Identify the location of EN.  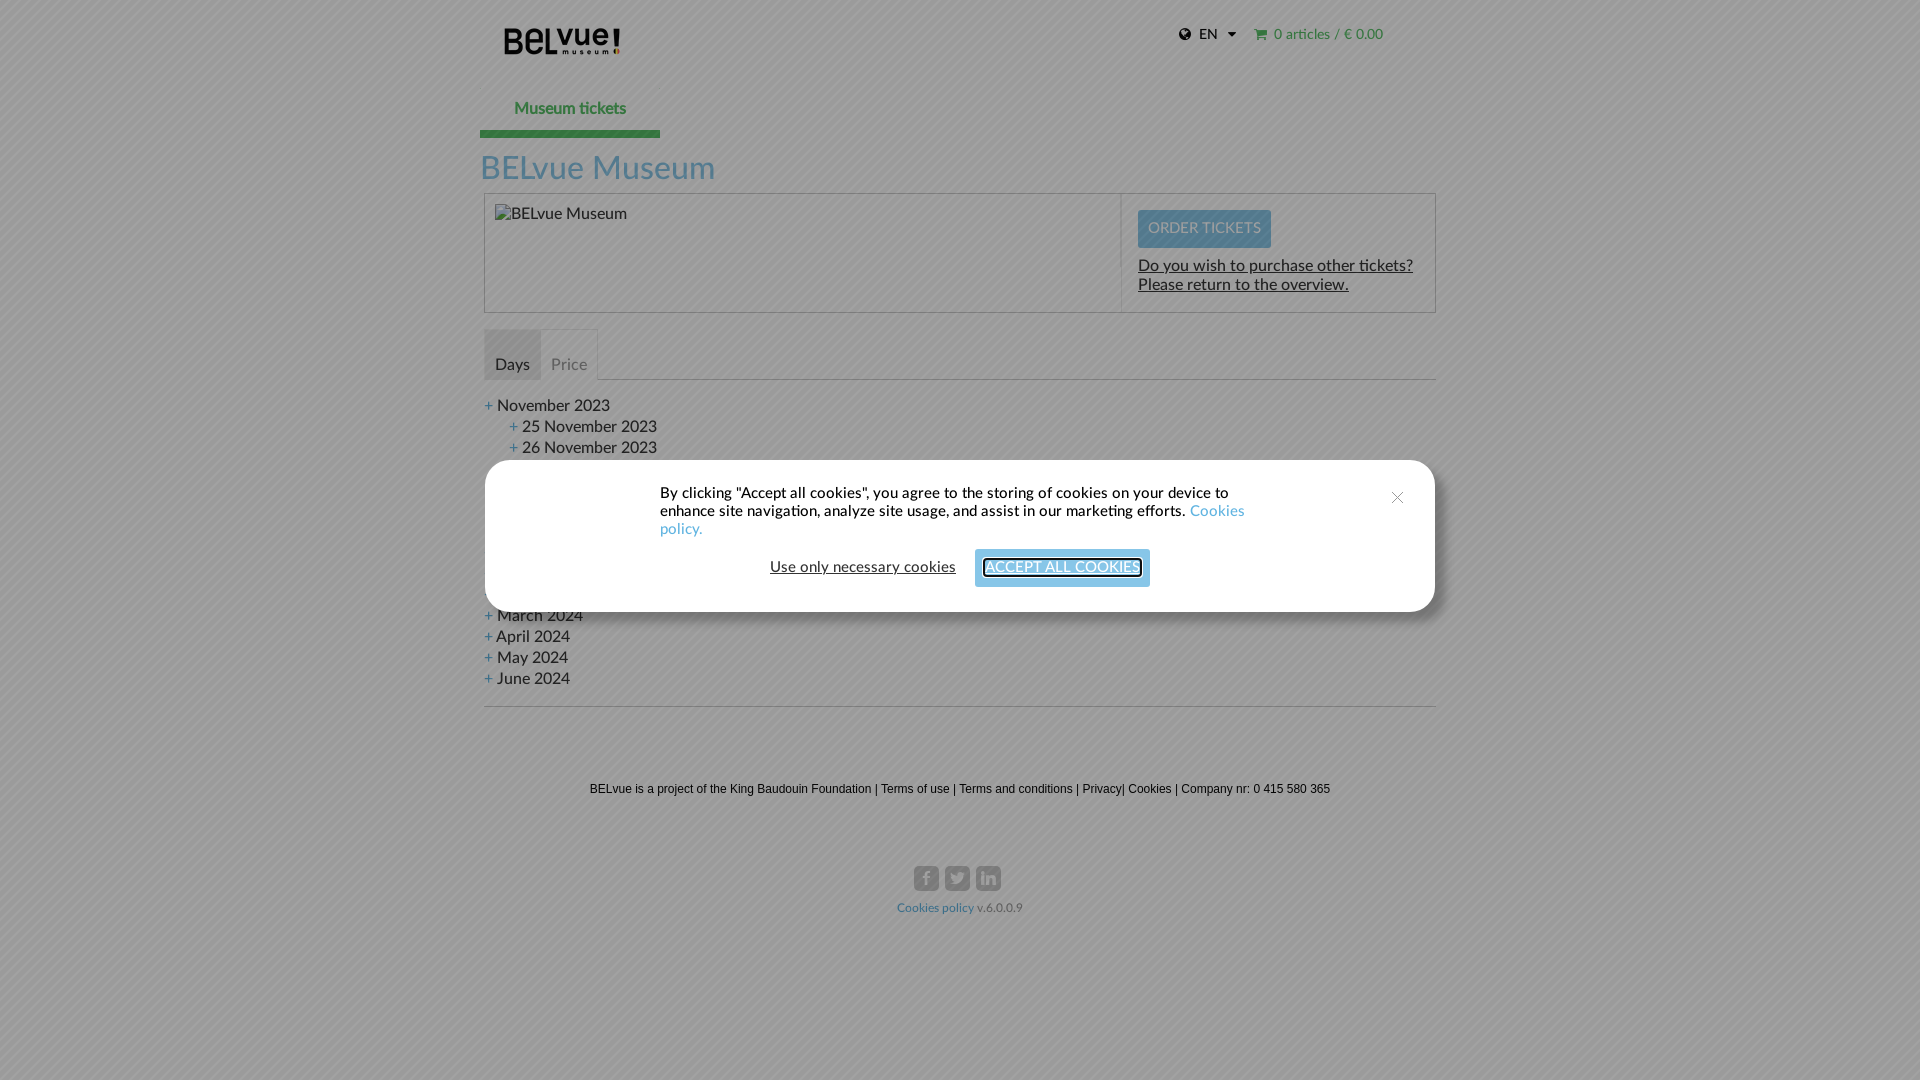
(1208, 36).